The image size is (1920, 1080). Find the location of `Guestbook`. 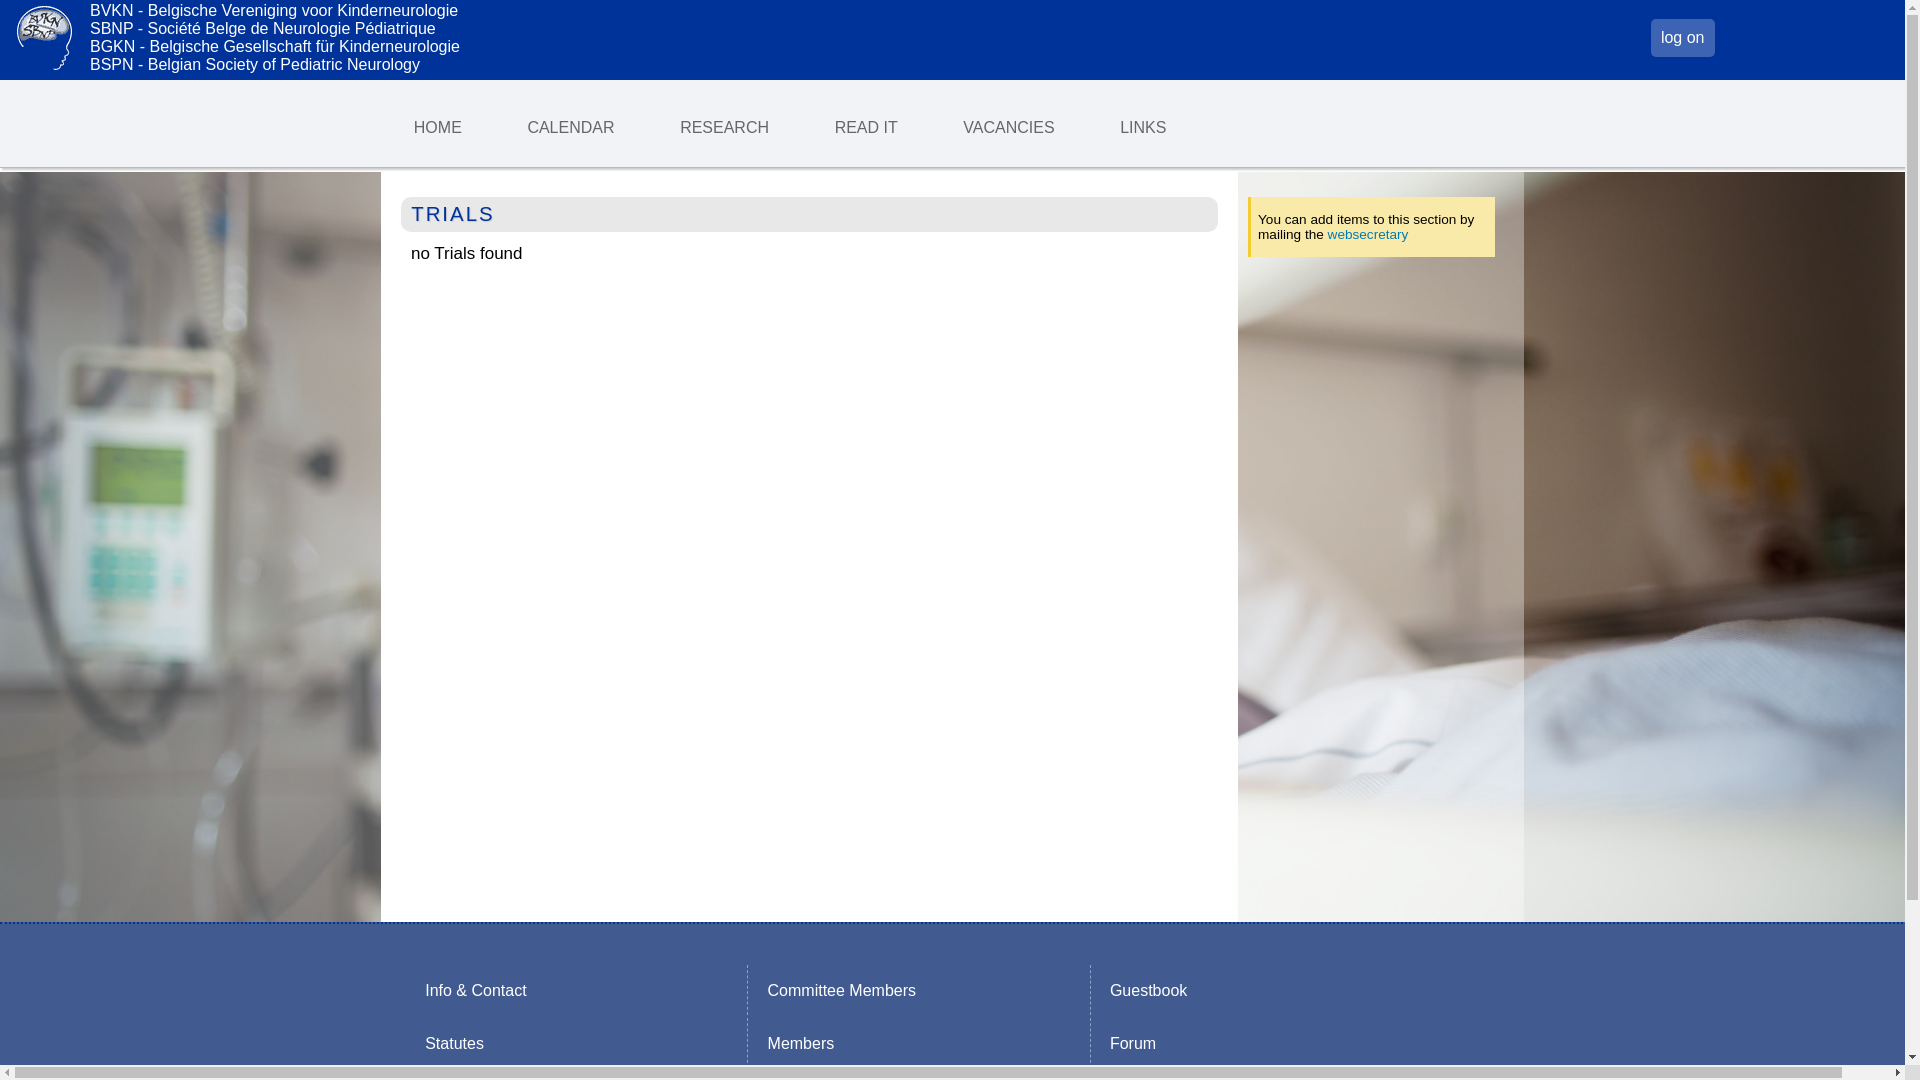

Guestbook is located at coordinates (1149, 990).